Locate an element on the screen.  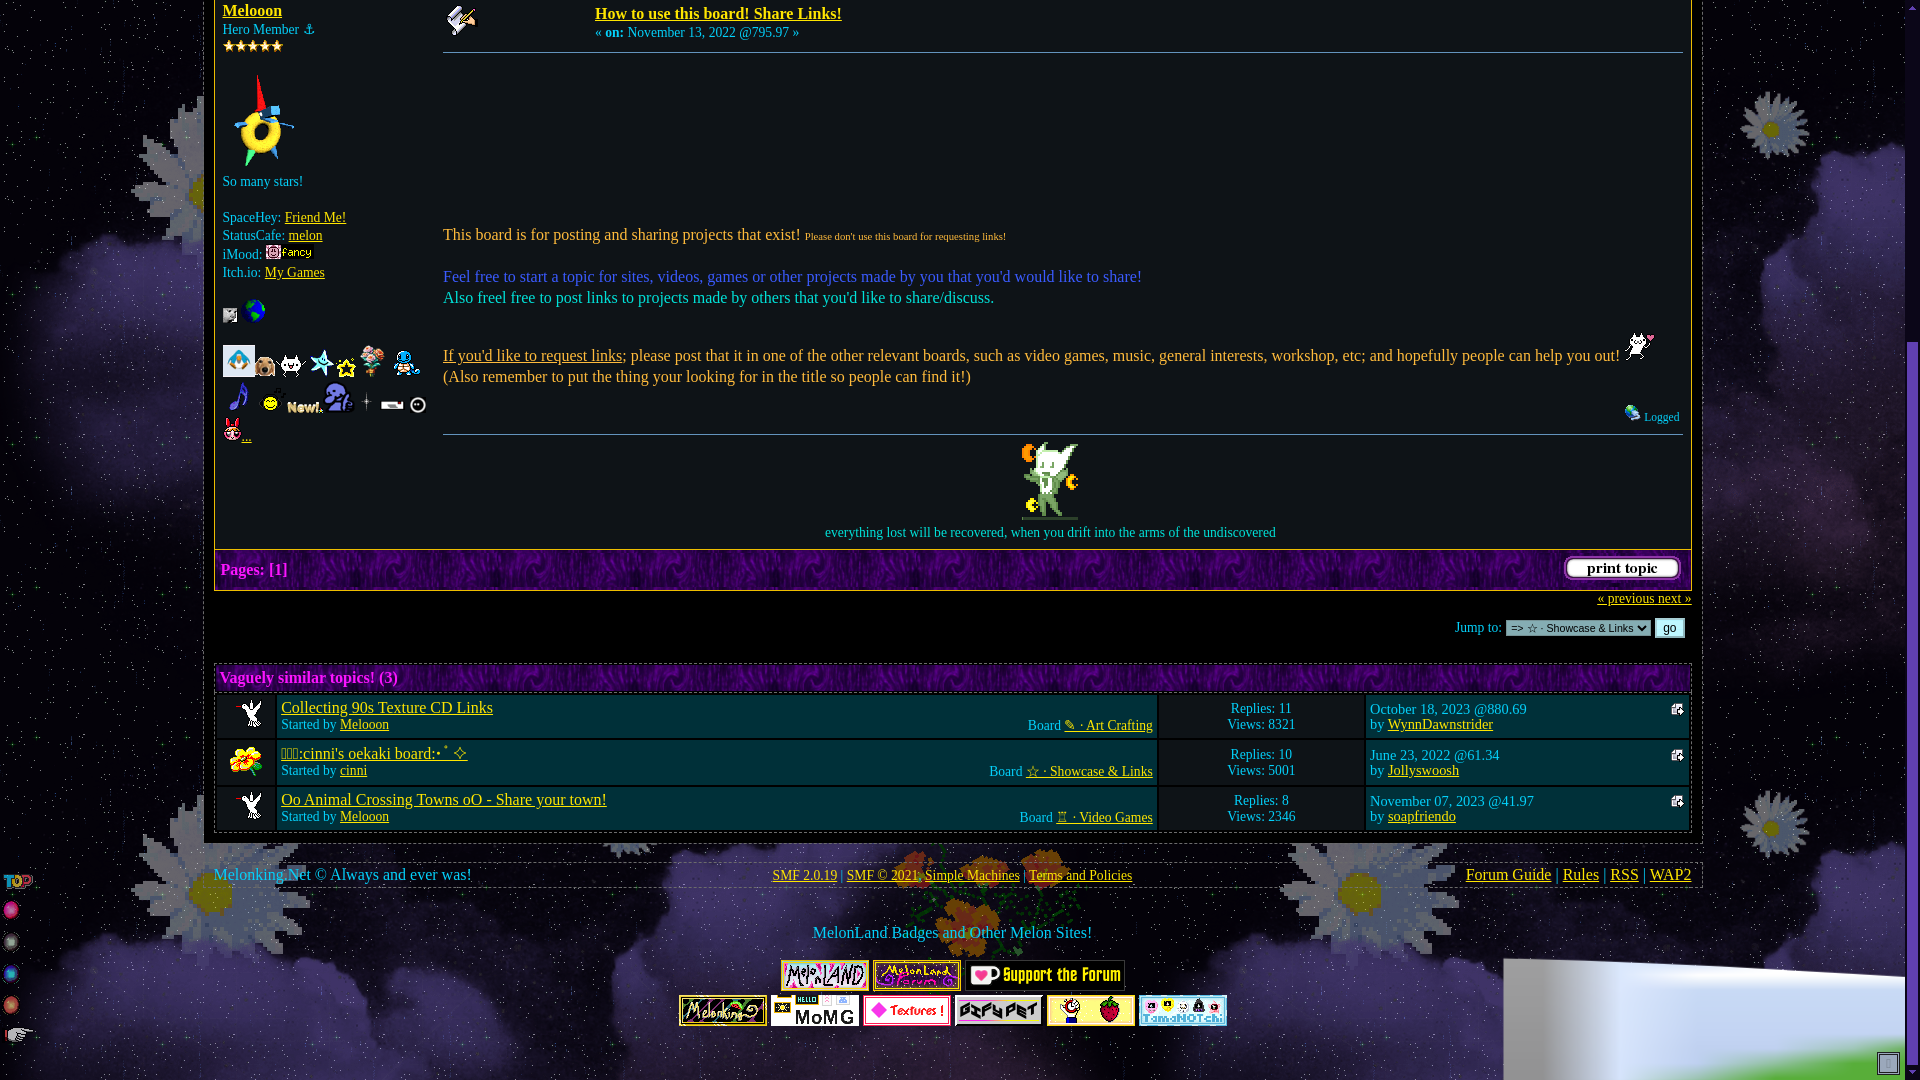
go is located at coordinates (1669, 628).